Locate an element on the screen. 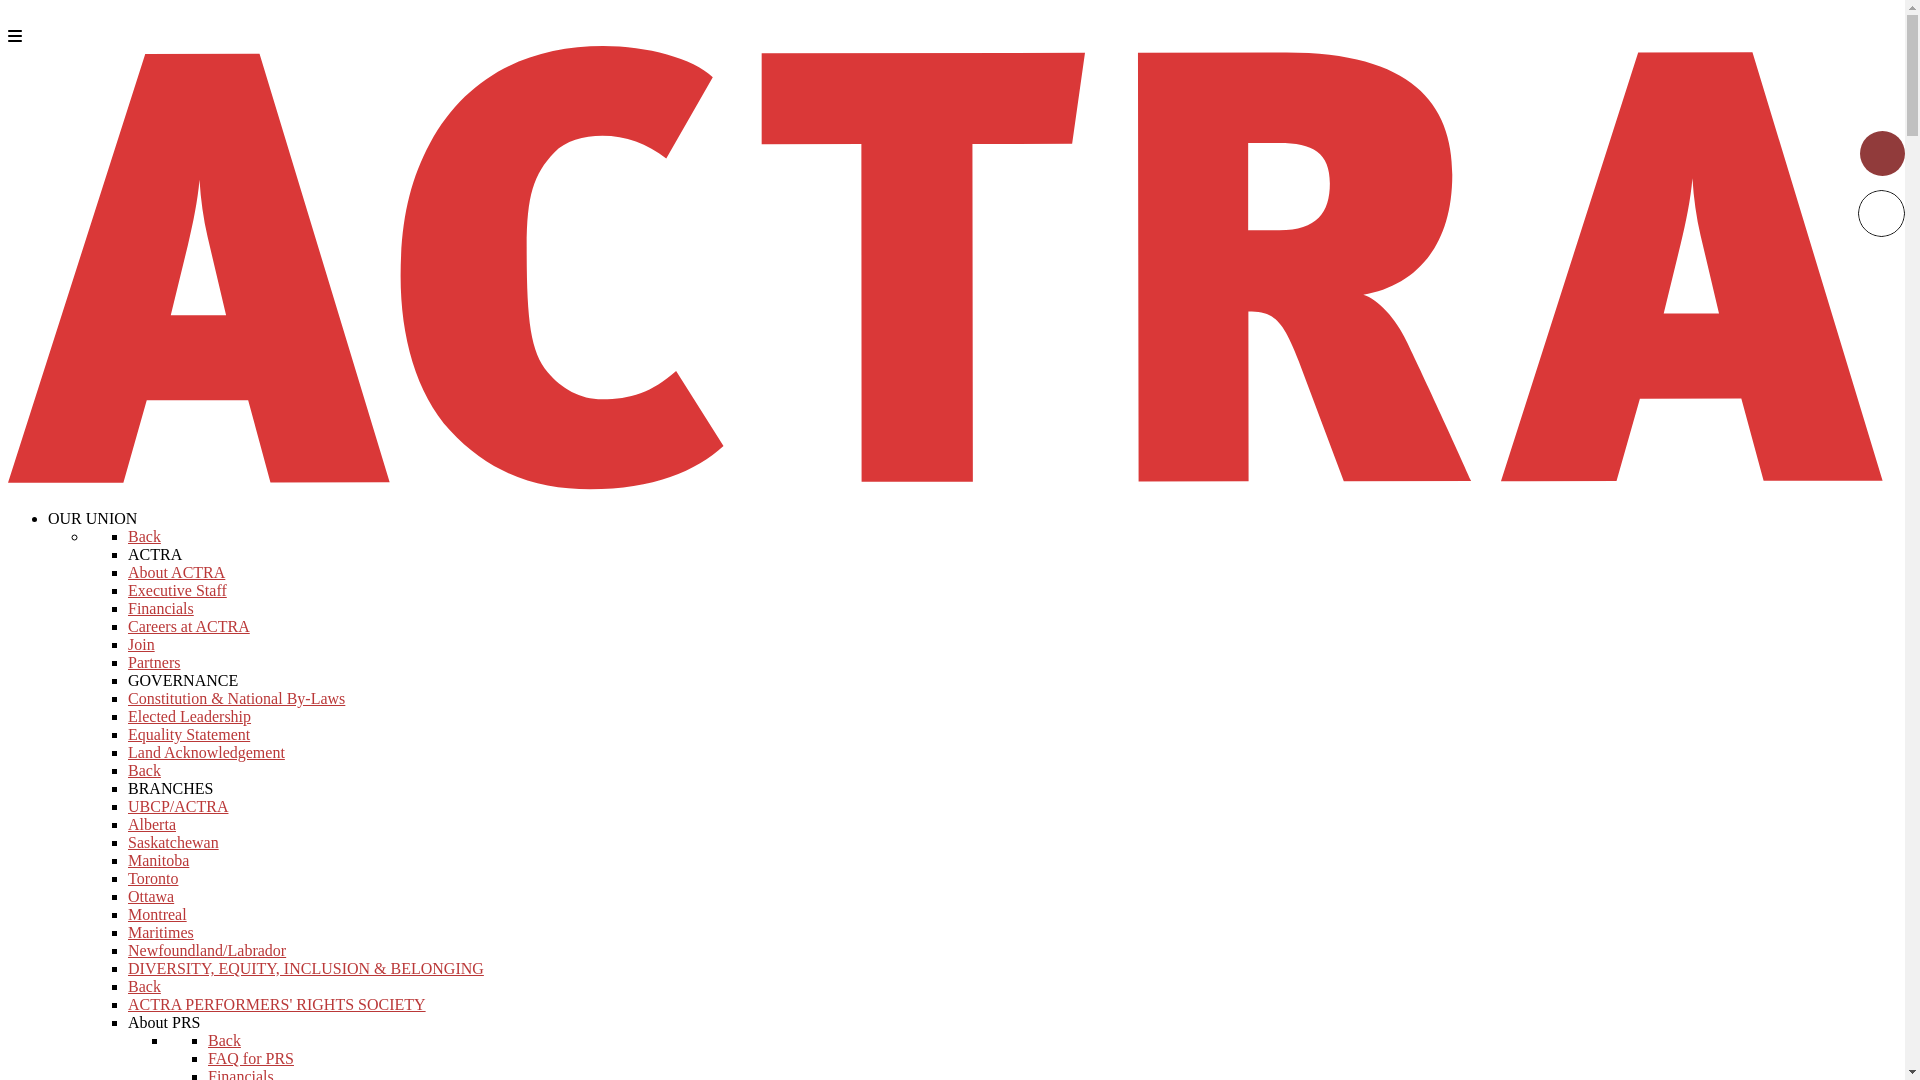 The height and width of the screenshot is (1080, 1920). Constitution & National By-Laws is located at coordinates (236, 698).